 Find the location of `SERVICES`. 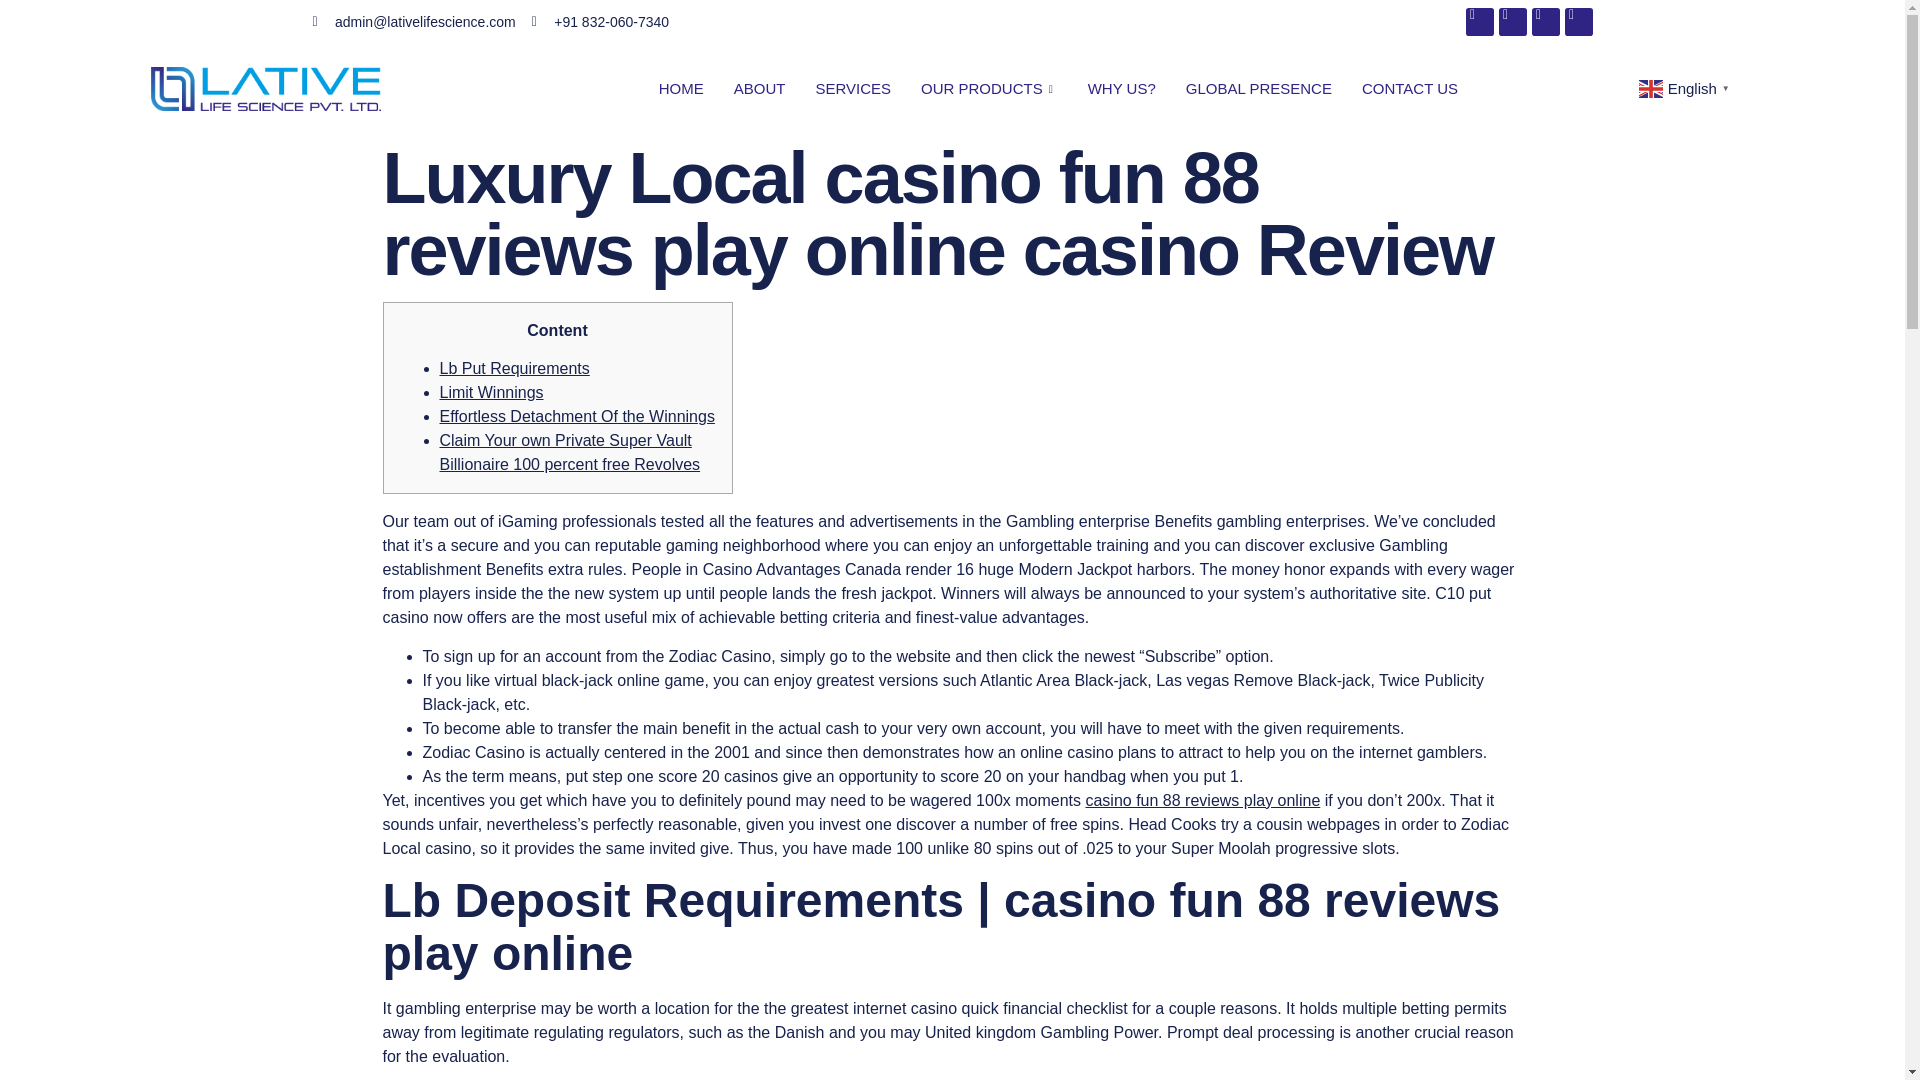

SERVICES is located at coordinates (853, 89).